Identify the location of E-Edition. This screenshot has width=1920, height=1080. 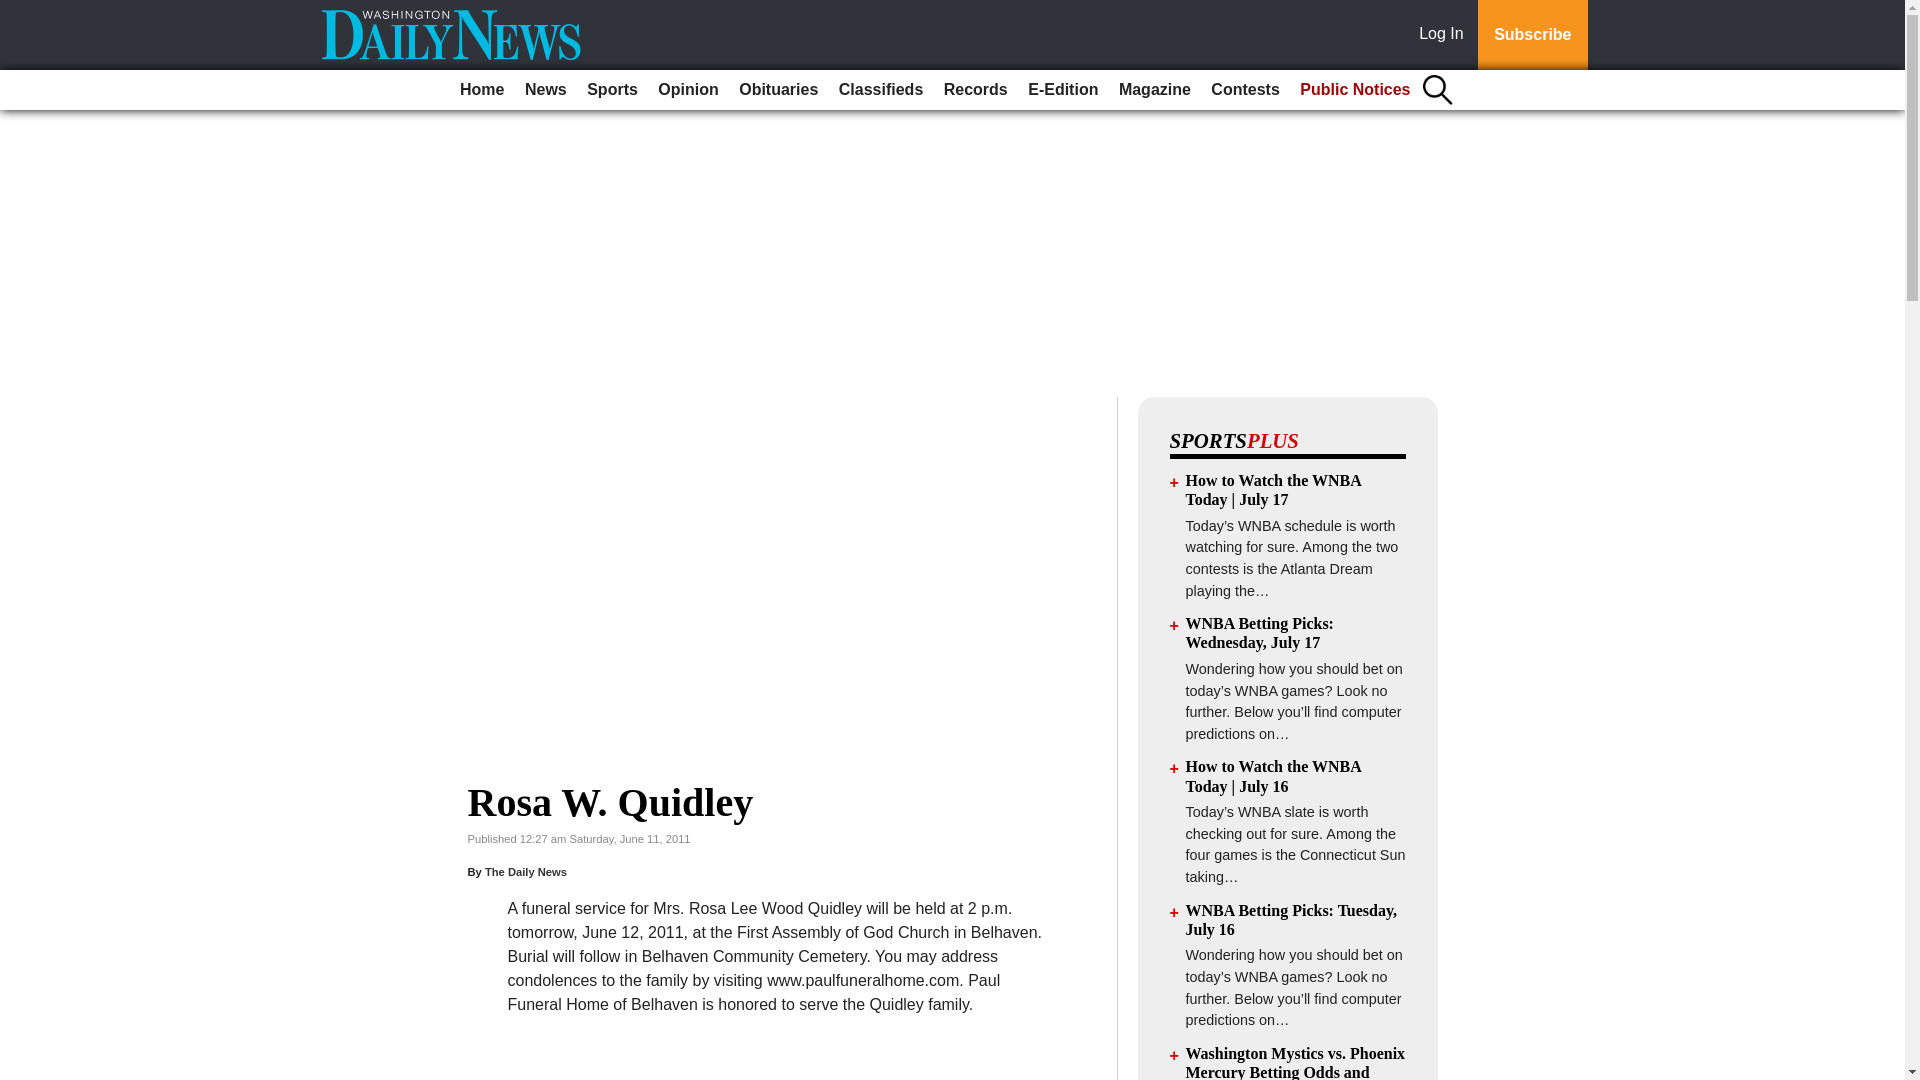
(1062, 90).